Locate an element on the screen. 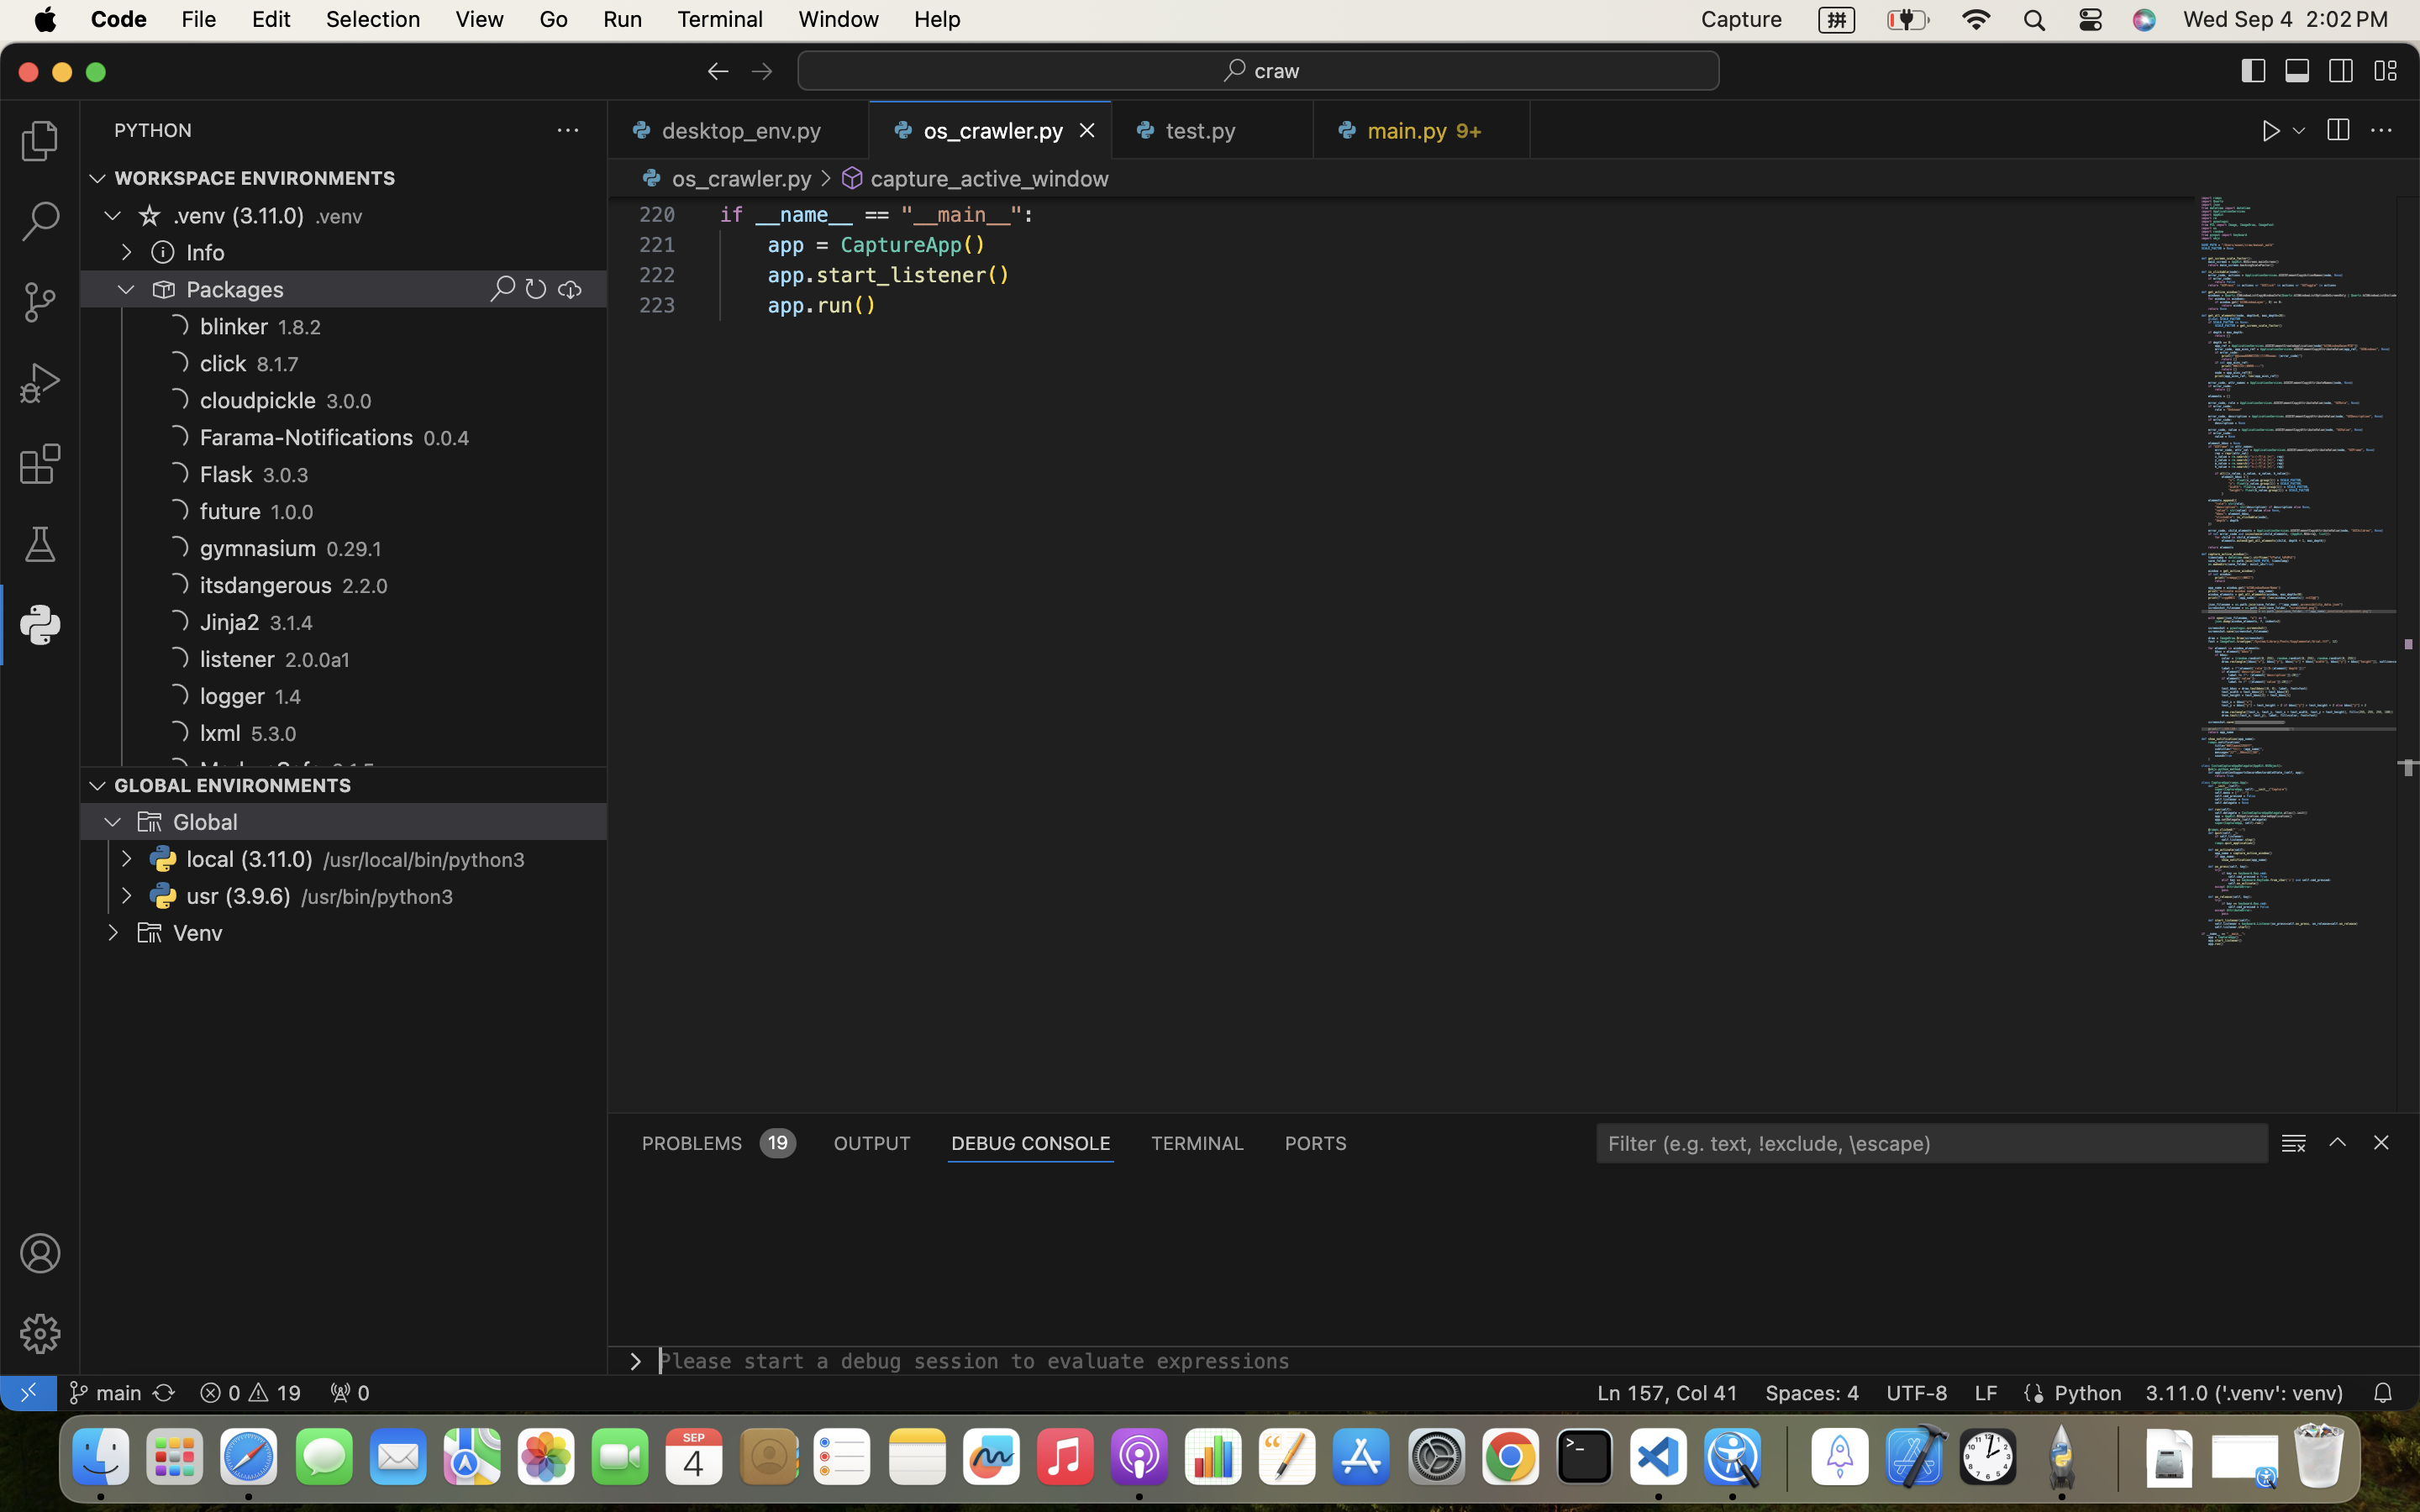 The image size is (2420, 1512). 0 PORTS is located at coordinates (1317, 1142).